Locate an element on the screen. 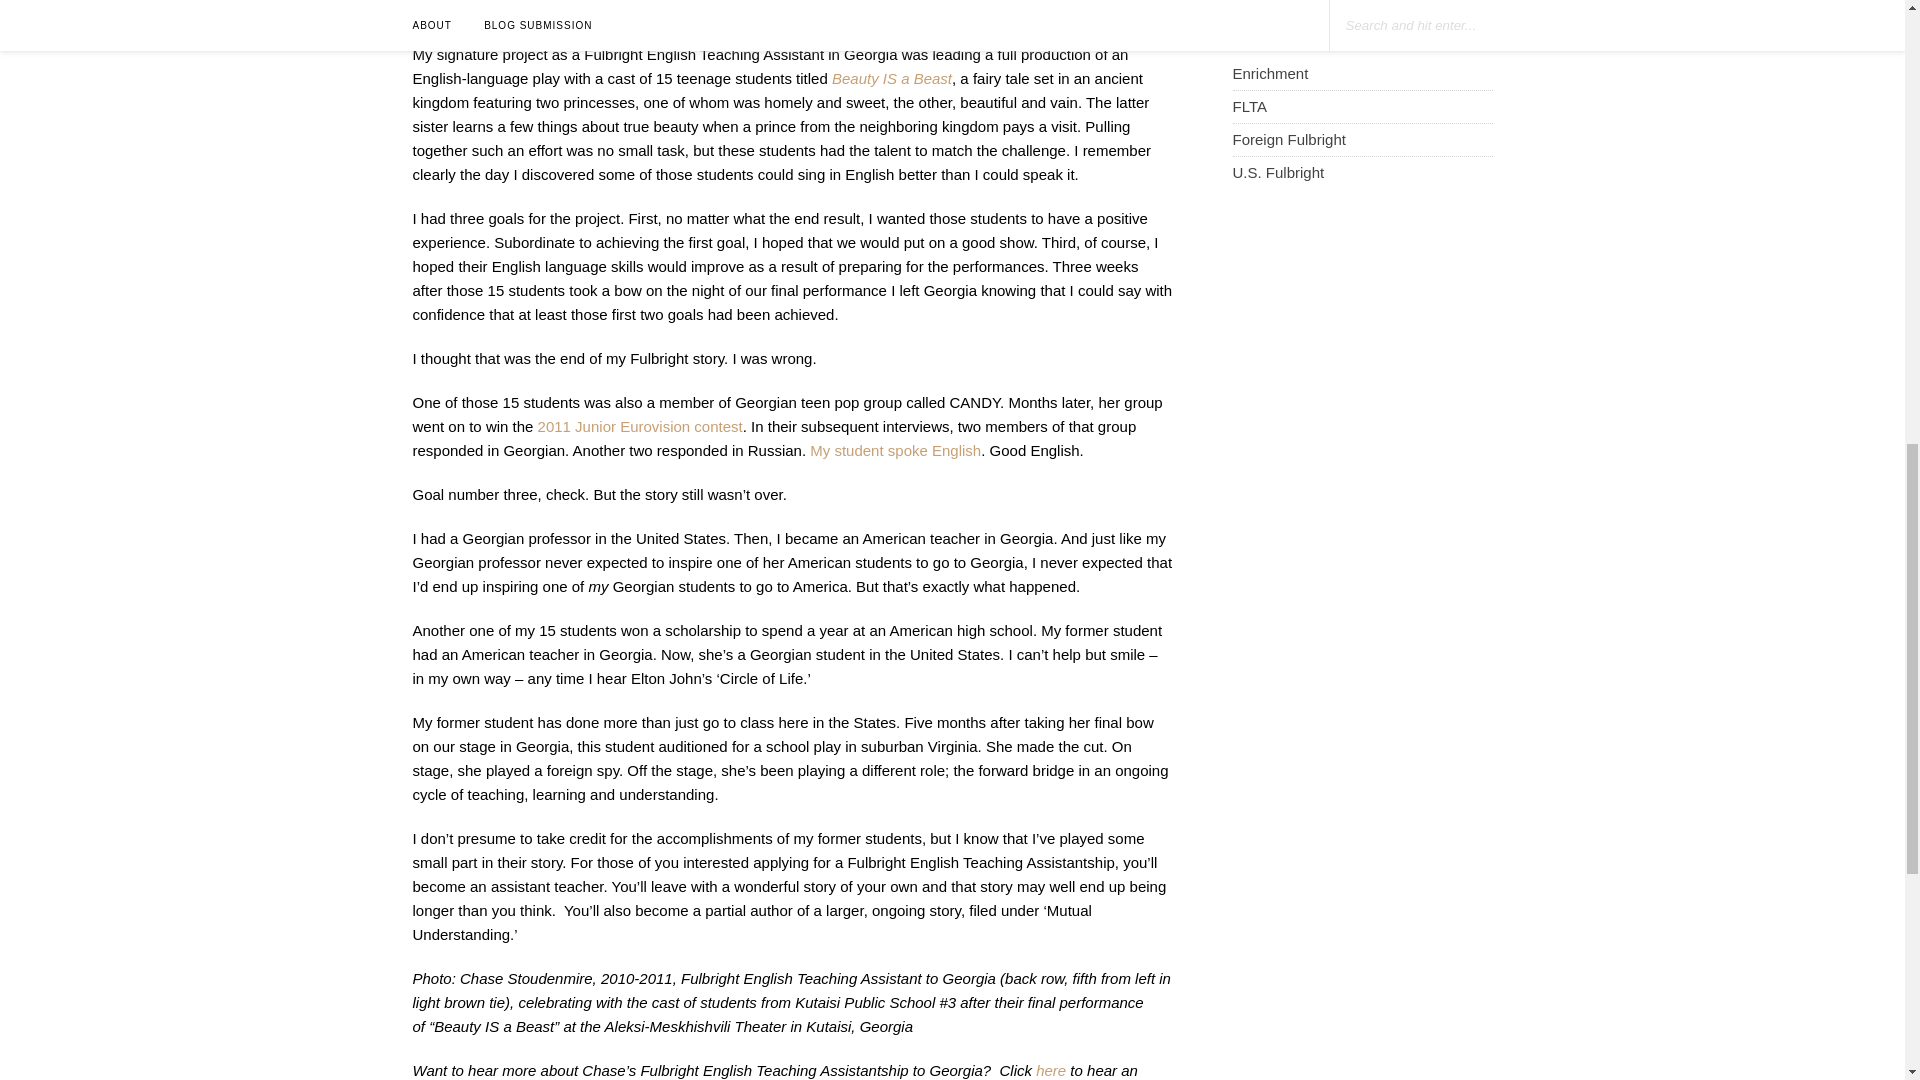  2011 Junior Eurovision contest is located at coordinates (640, 462).